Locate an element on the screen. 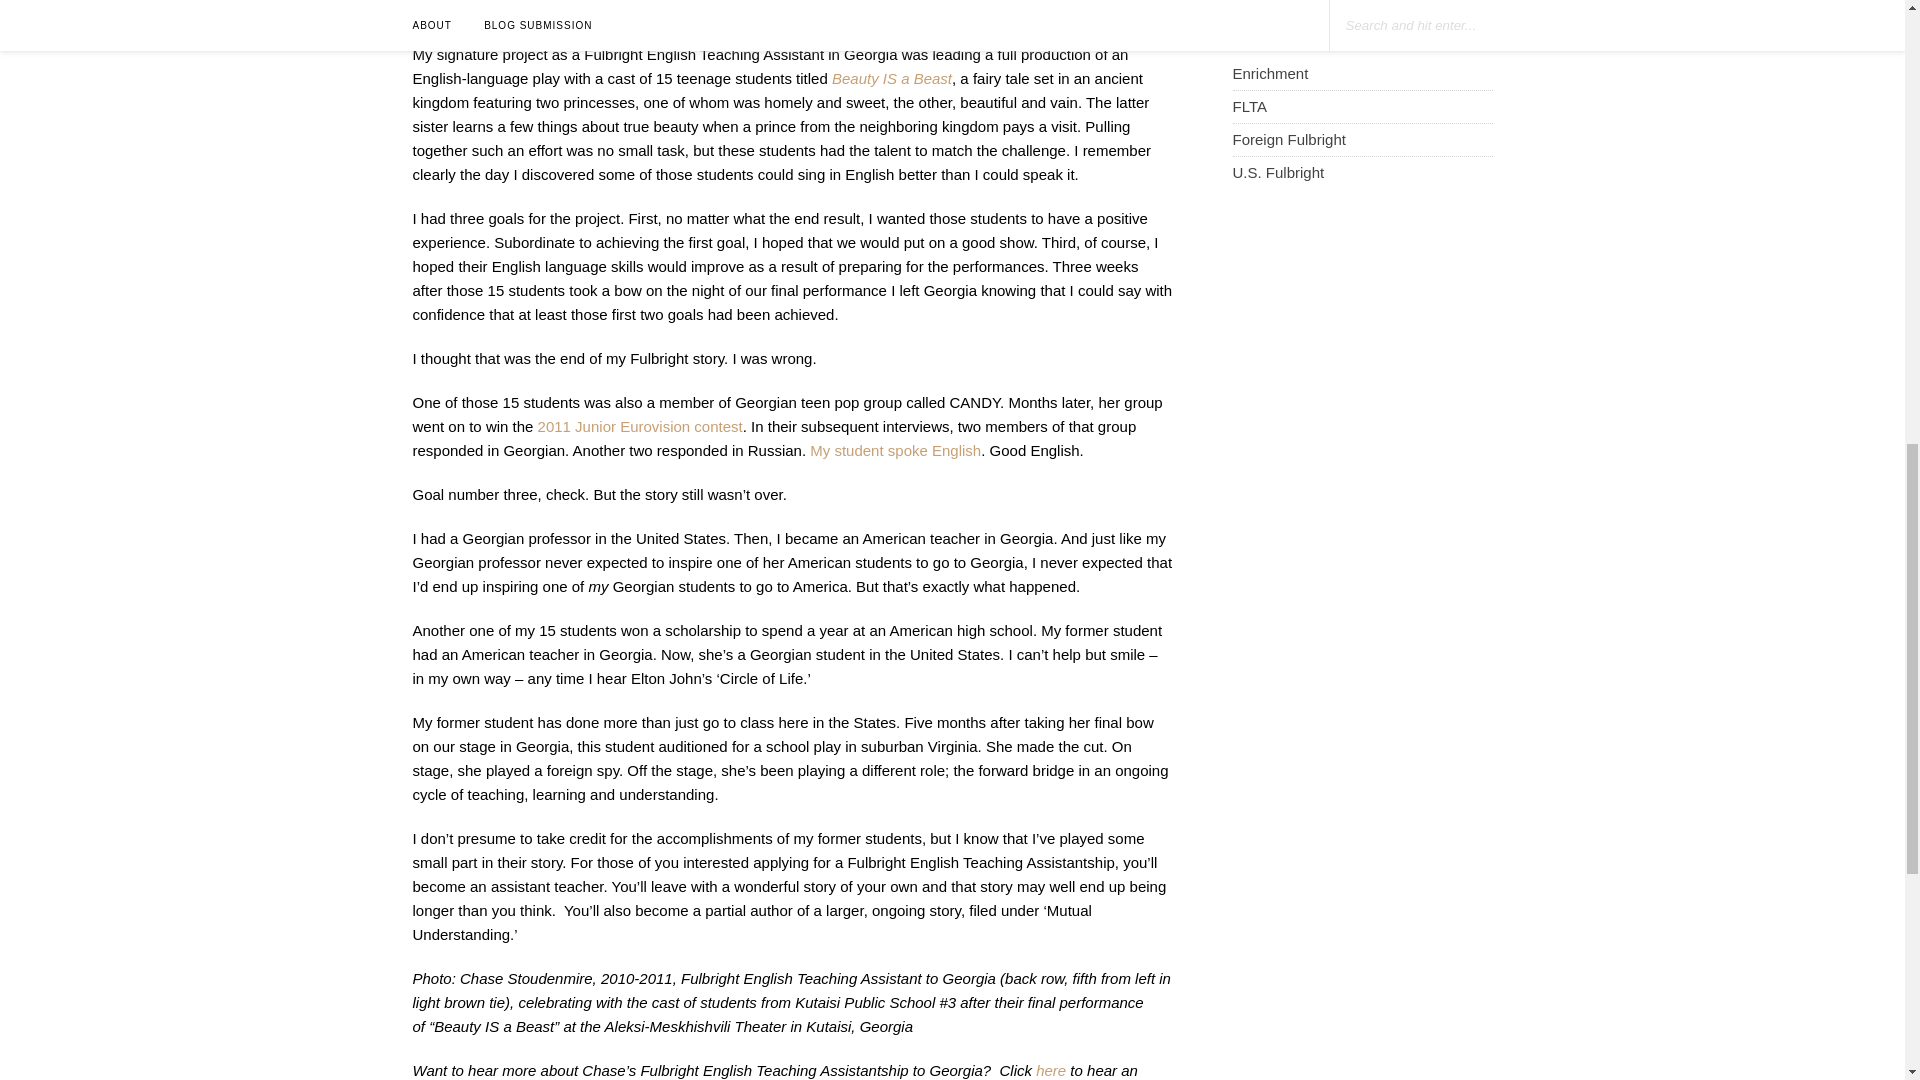  2011 Junior Eurovision contest is located at coordinates (640, 462).